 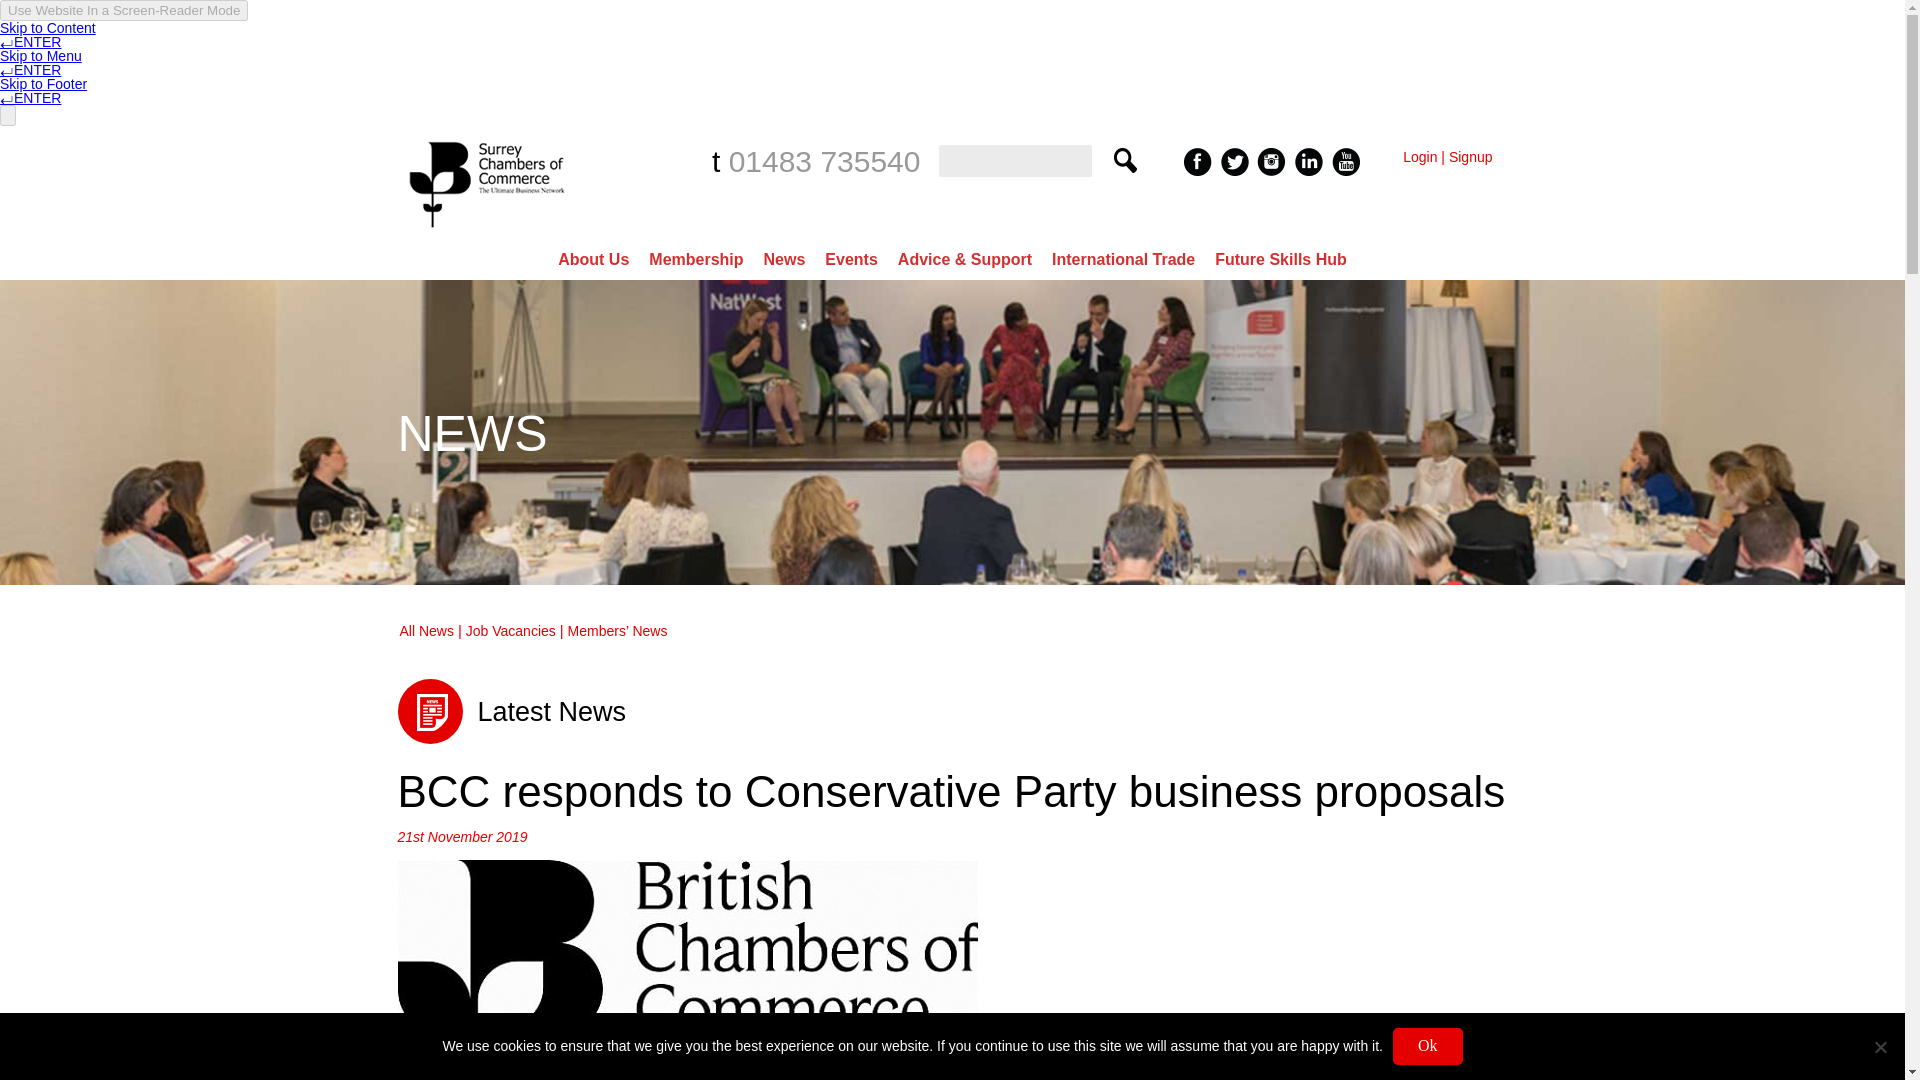 I want to click on Login, so click(x=1420, y=157).